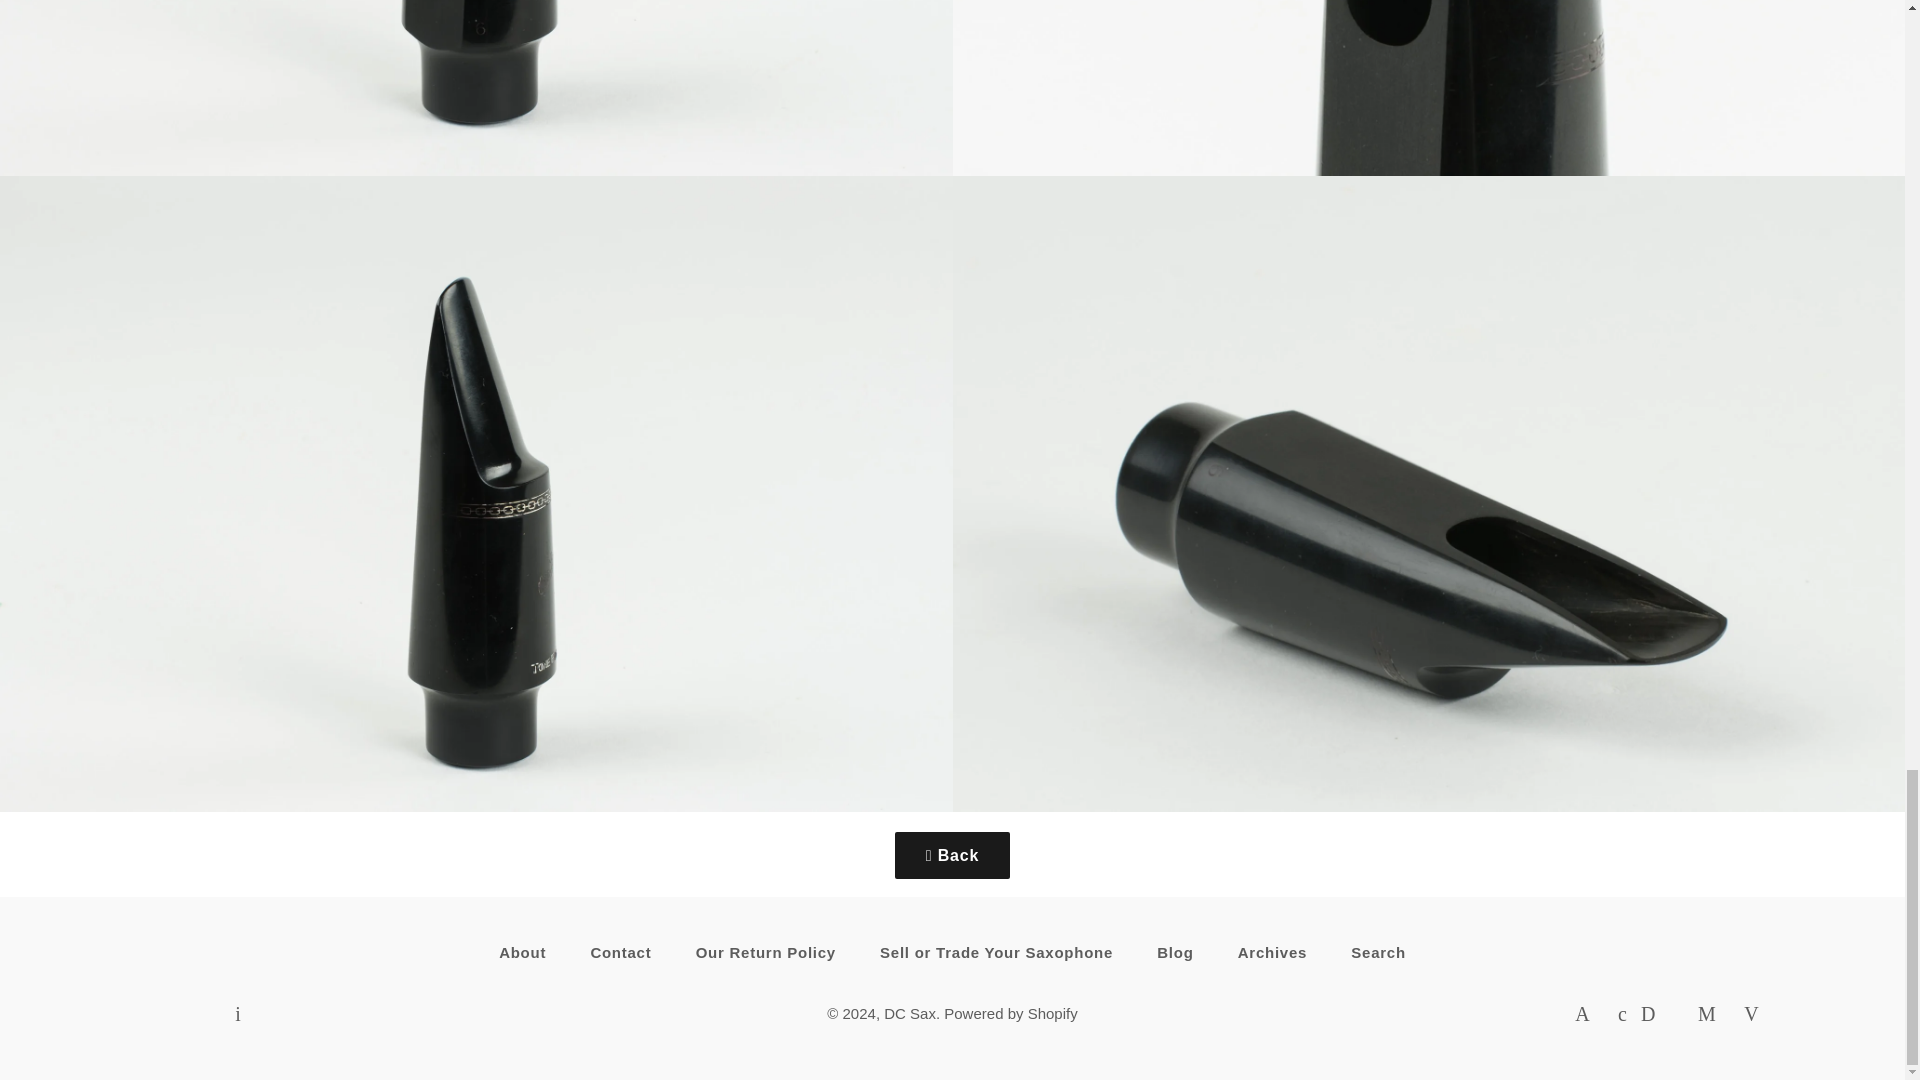 The image size is (1920, 1080). What do you see at coordinates (910, 1013) in the screenshot?
I see `DC Sax` at bounding box center [910, 1013].